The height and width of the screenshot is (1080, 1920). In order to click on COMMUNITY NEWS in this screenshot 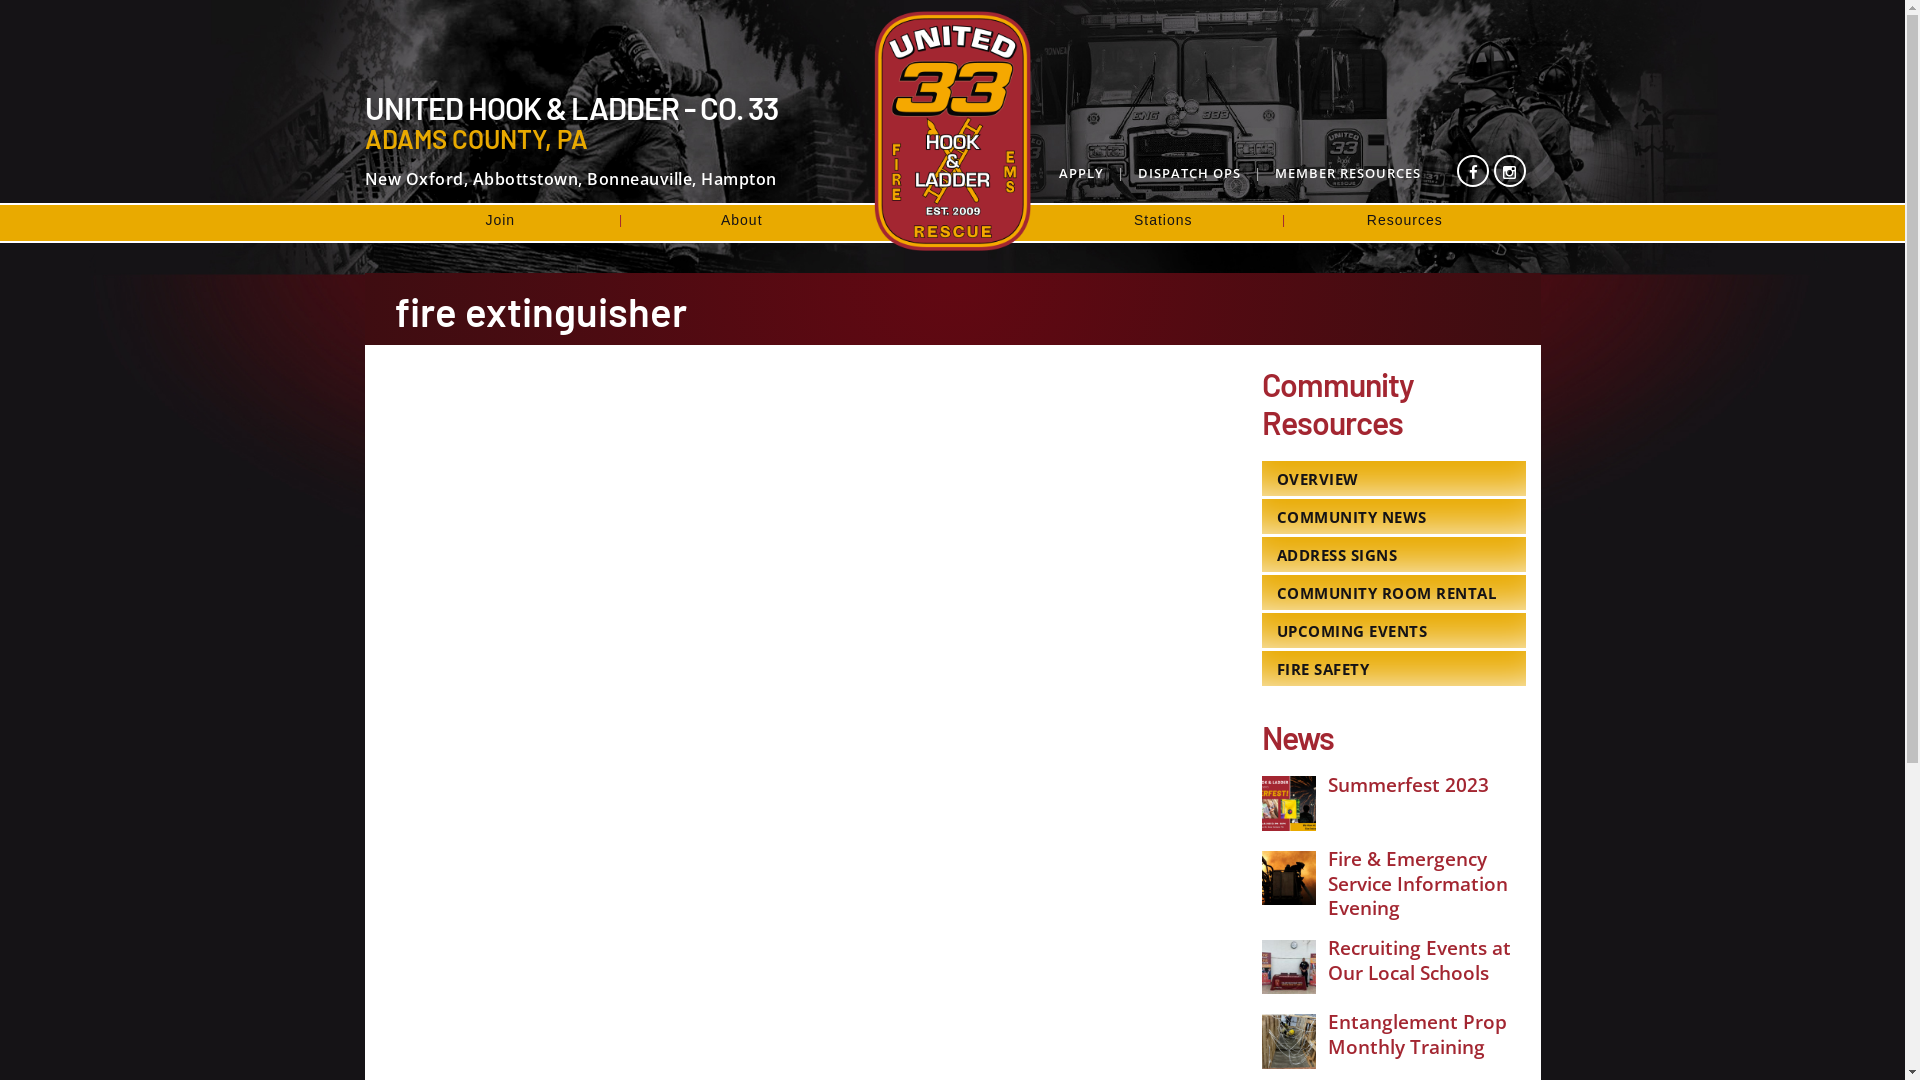, I will do `click(1394, 516)`.